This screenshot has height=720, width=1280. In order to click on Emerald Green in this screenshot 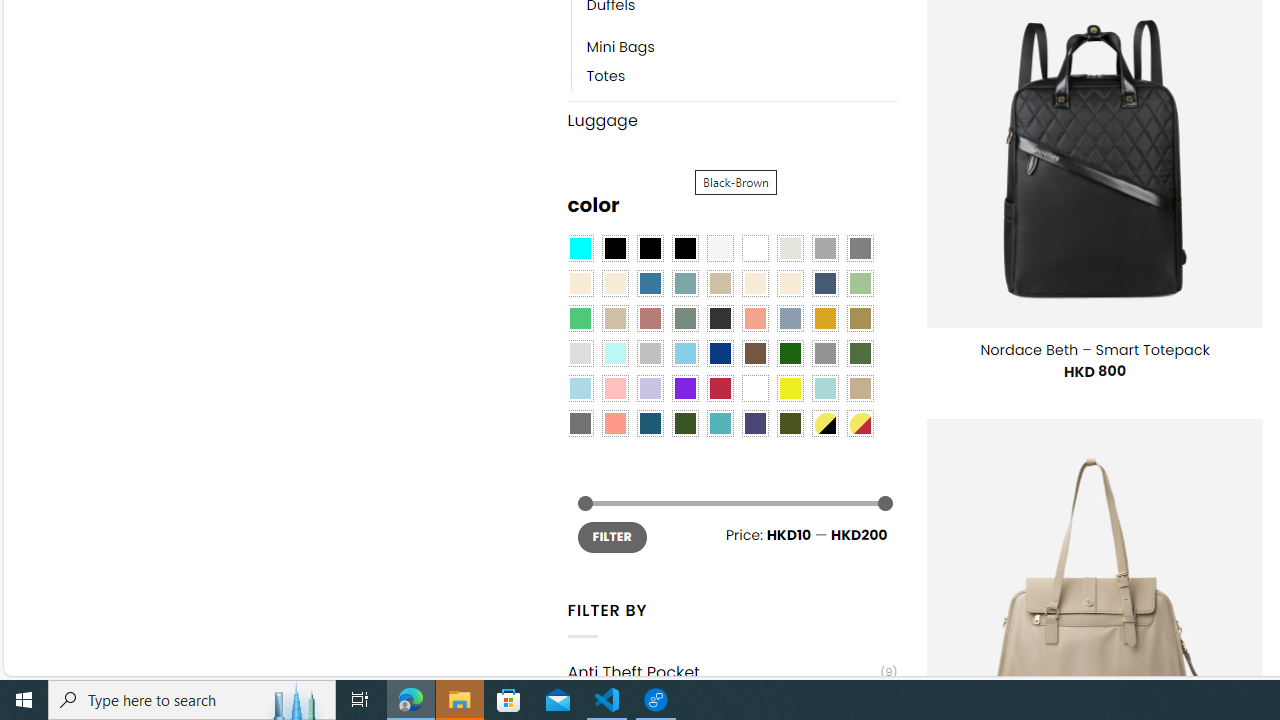, I will do `click(580, 318)`.